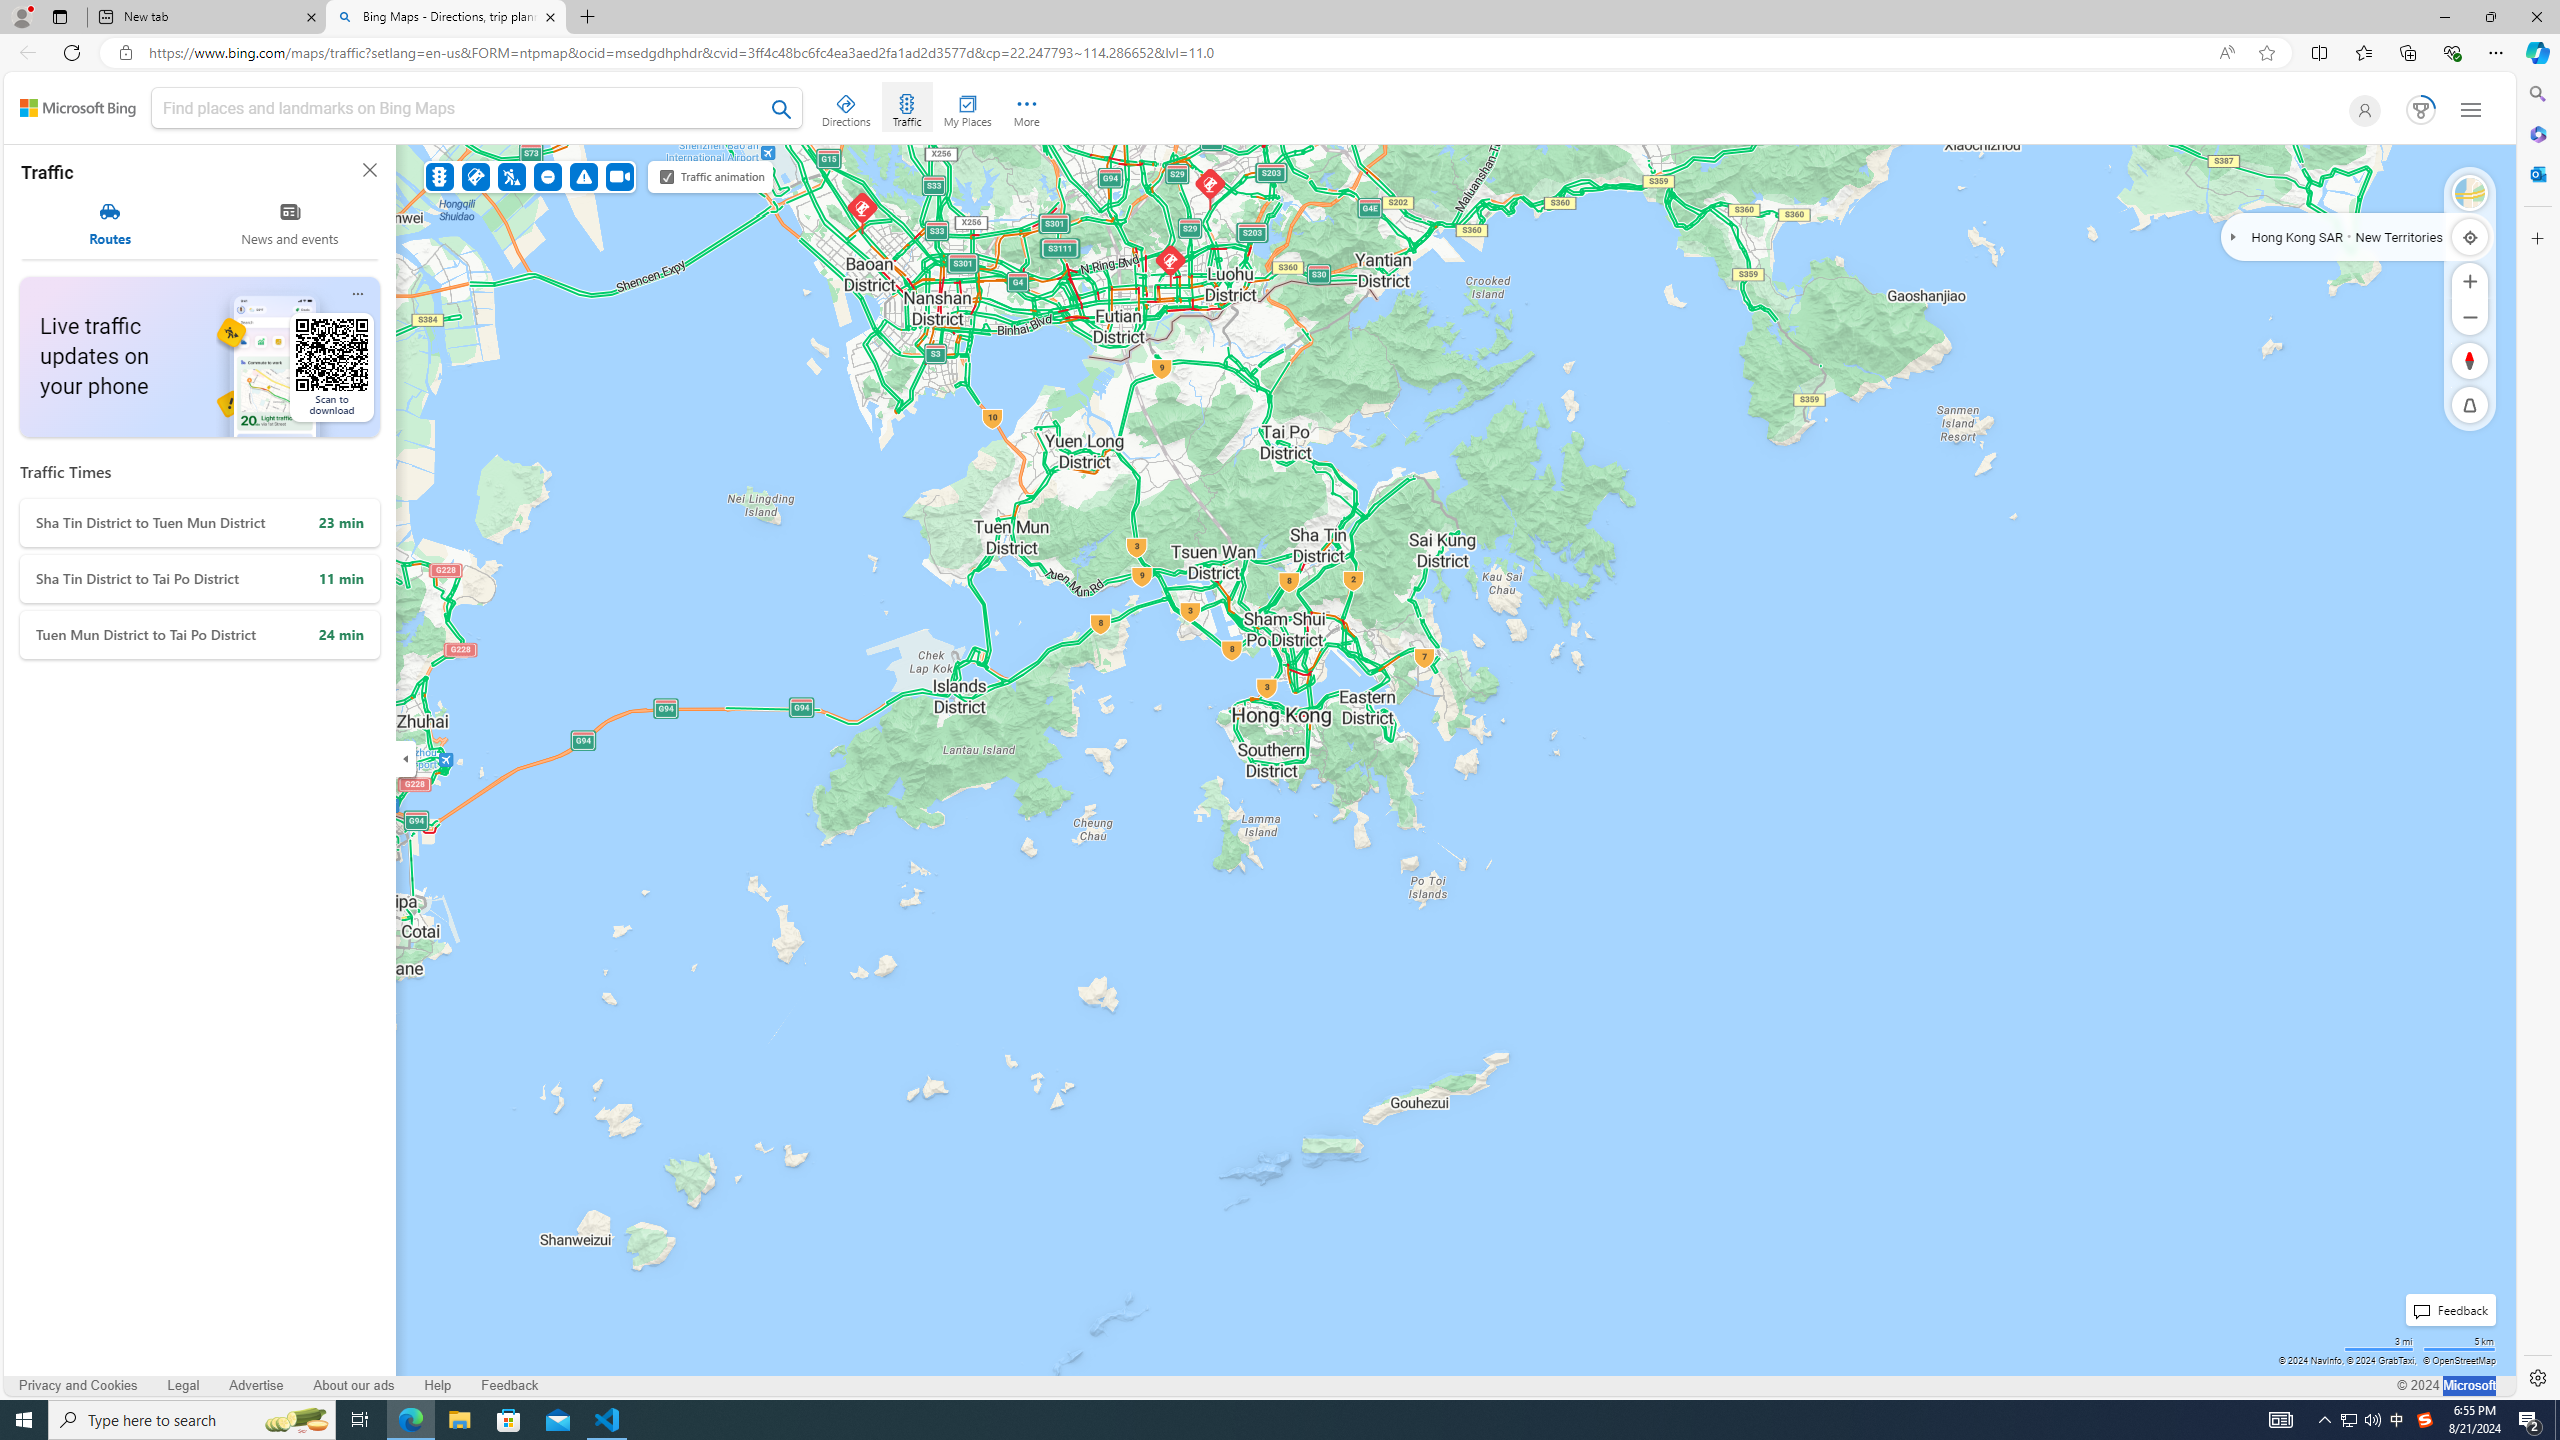 The width and height of the screenshot is (2560, 1440). What do you see at coordinates (353, 1385) in the screenshot?
I see `About our ads` at bounding box center [353, 1385].